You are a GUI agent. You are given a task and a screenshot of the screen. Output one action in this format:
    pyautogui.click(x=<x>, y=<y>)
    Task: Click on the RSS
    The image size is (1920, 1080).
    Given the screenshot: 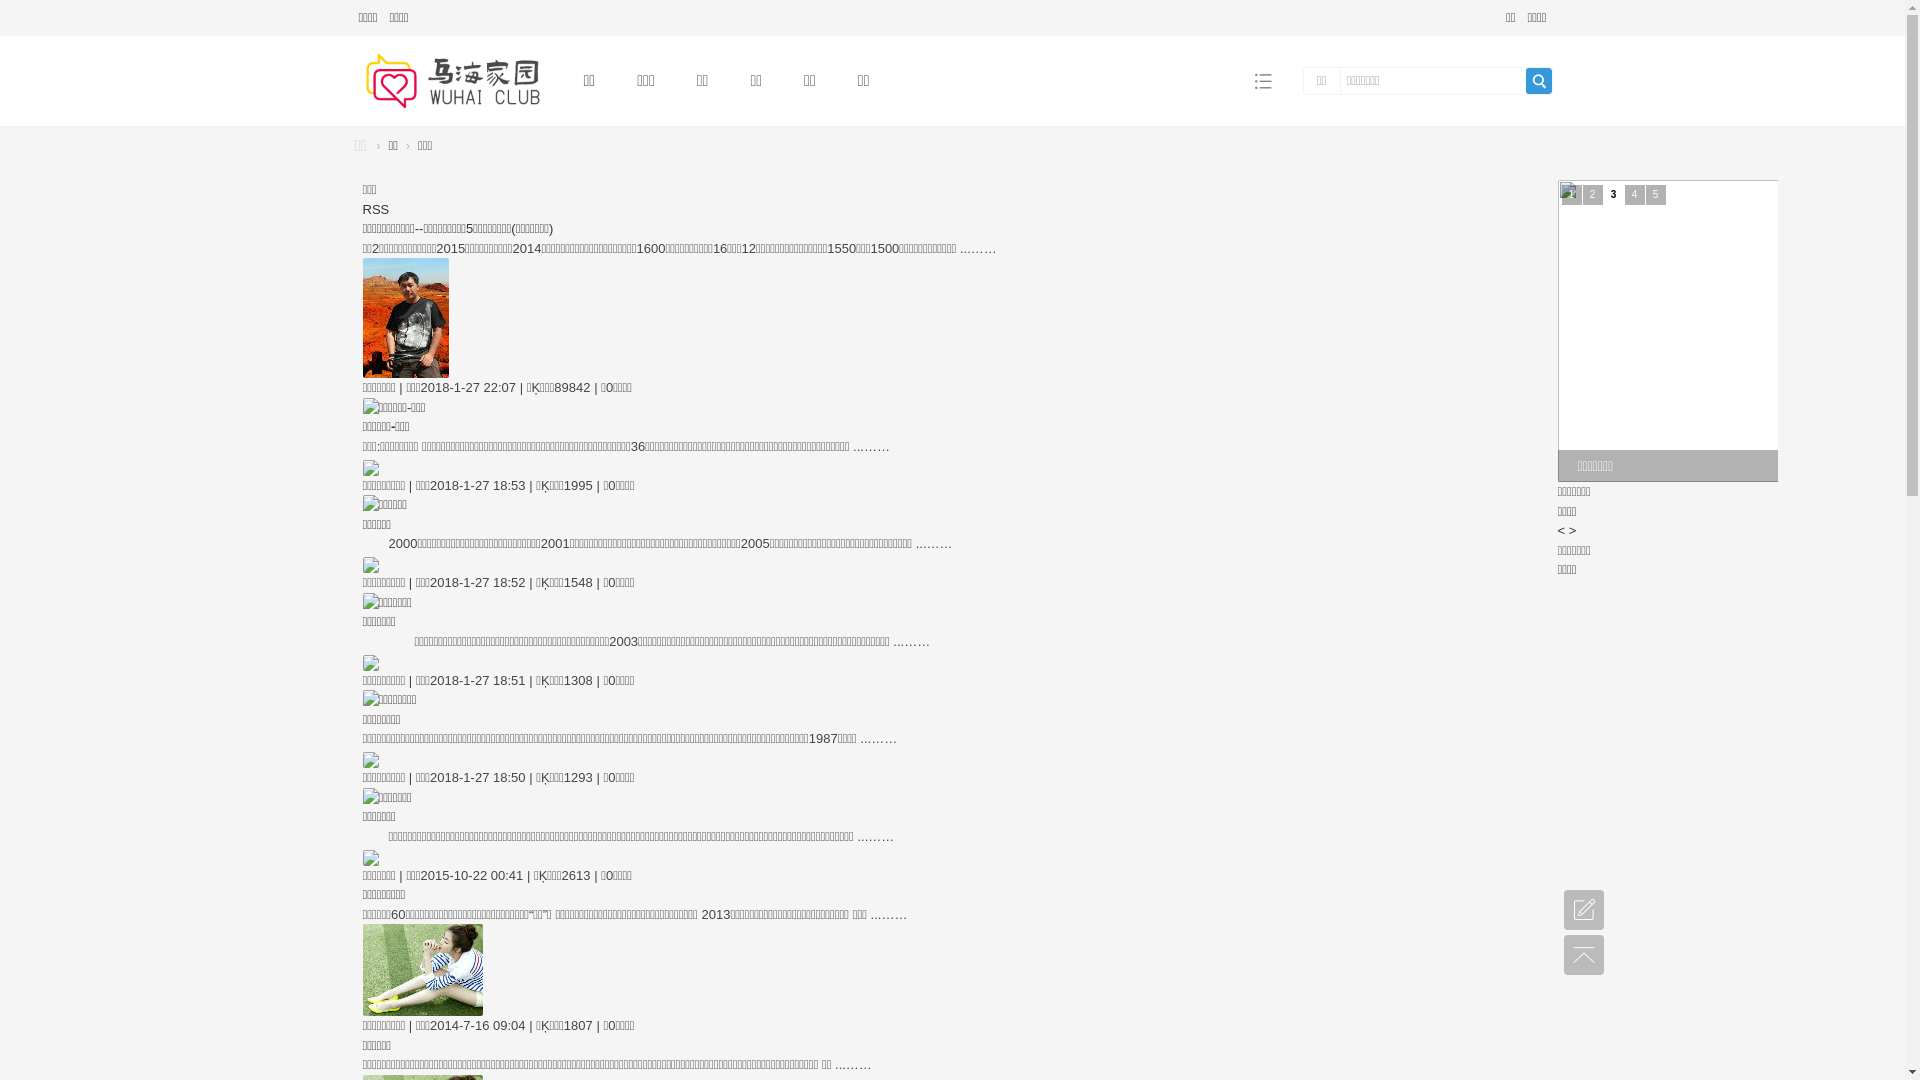 What is the action you would take?
    pyautogui.click(x=376, y=210)
    